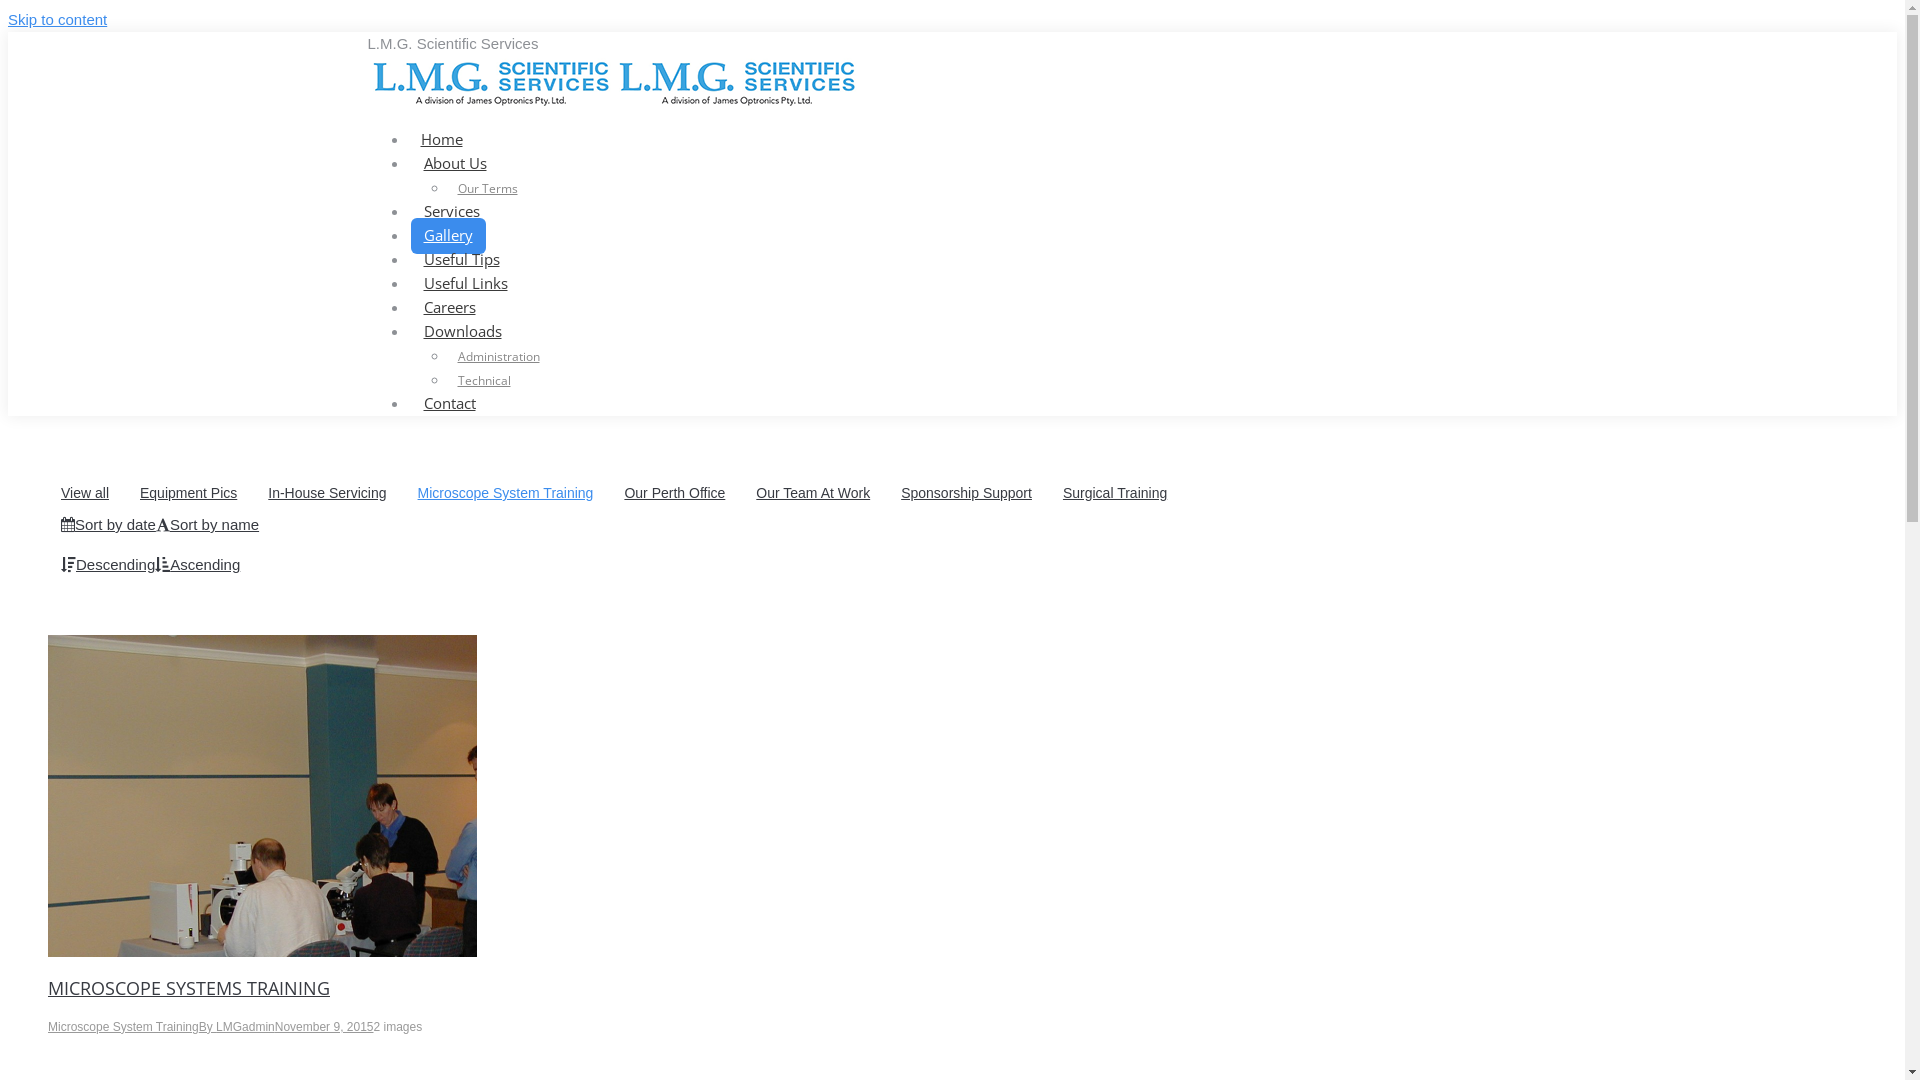 The width and height of the screenshot is (1920, 1080). I want to click on Administration, so click(509, 356).